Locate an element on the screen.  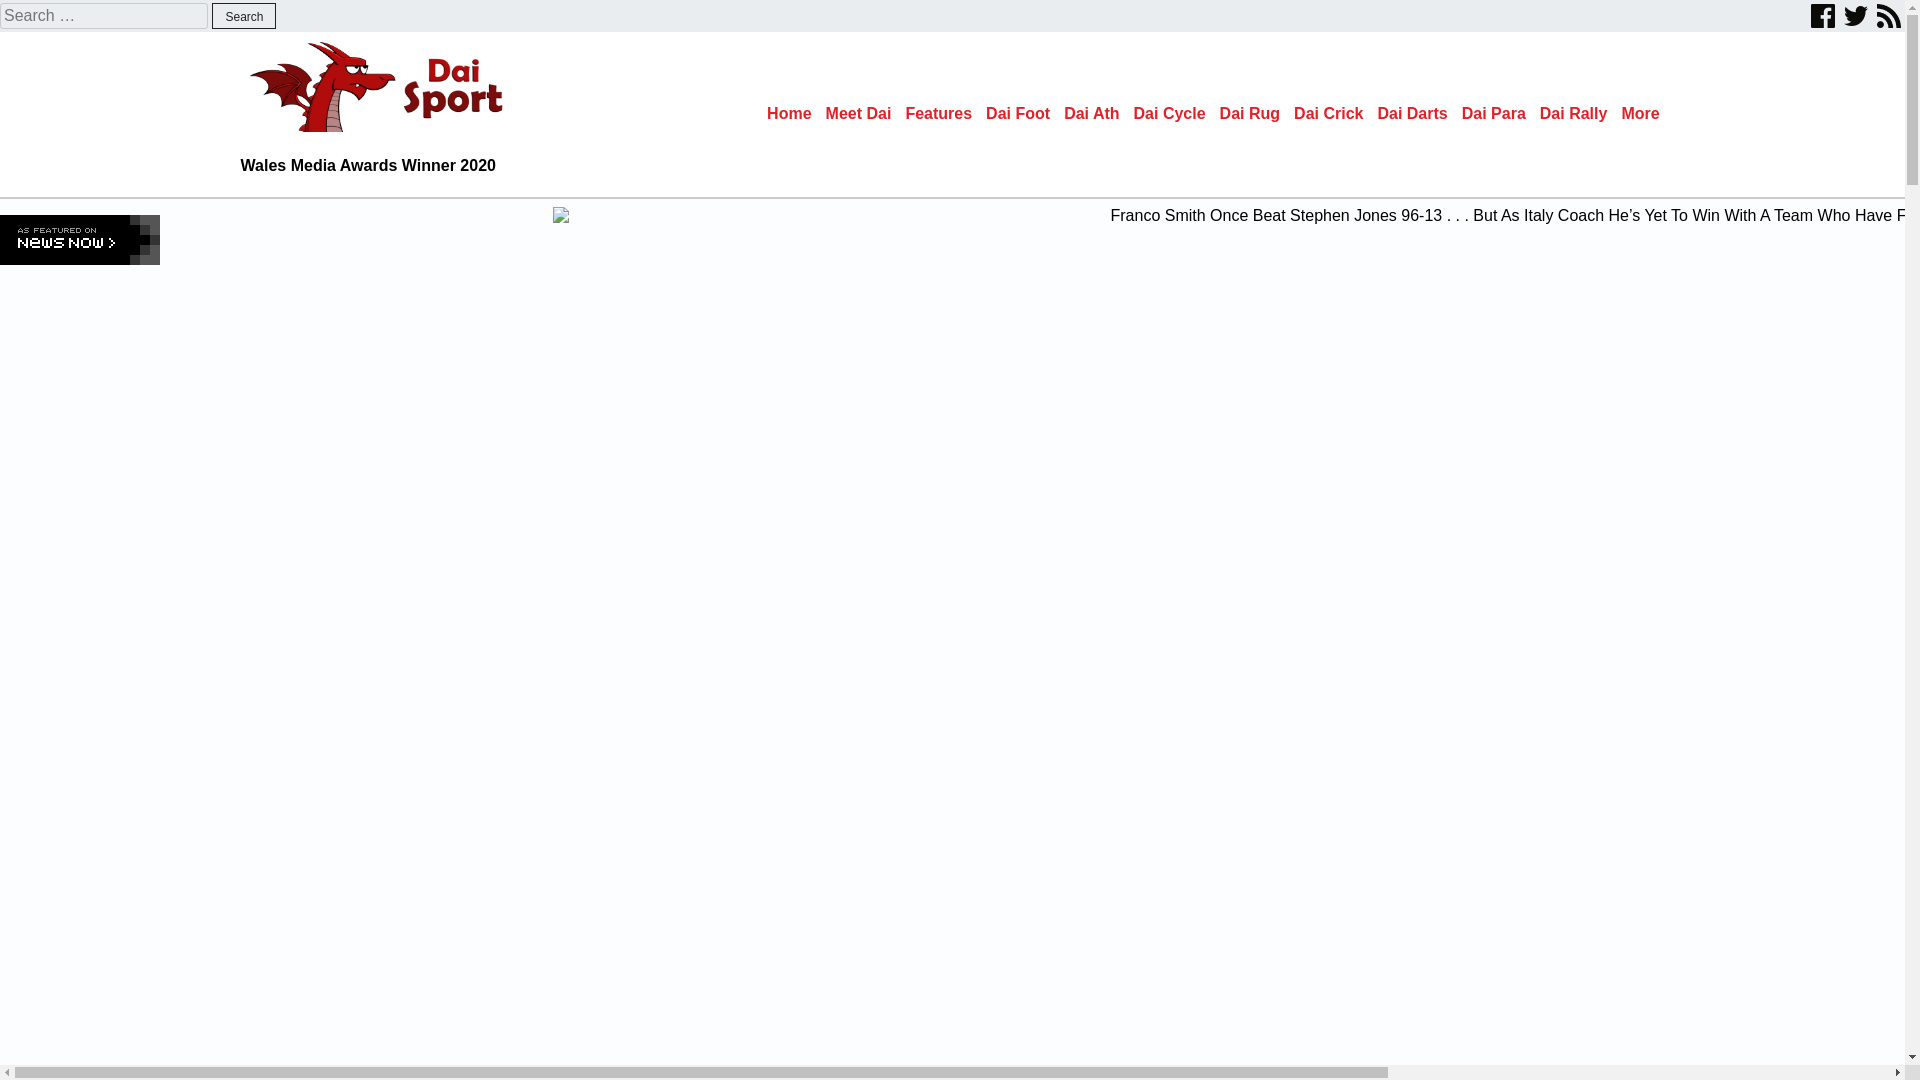
Search is located at coordinates (244, 16).